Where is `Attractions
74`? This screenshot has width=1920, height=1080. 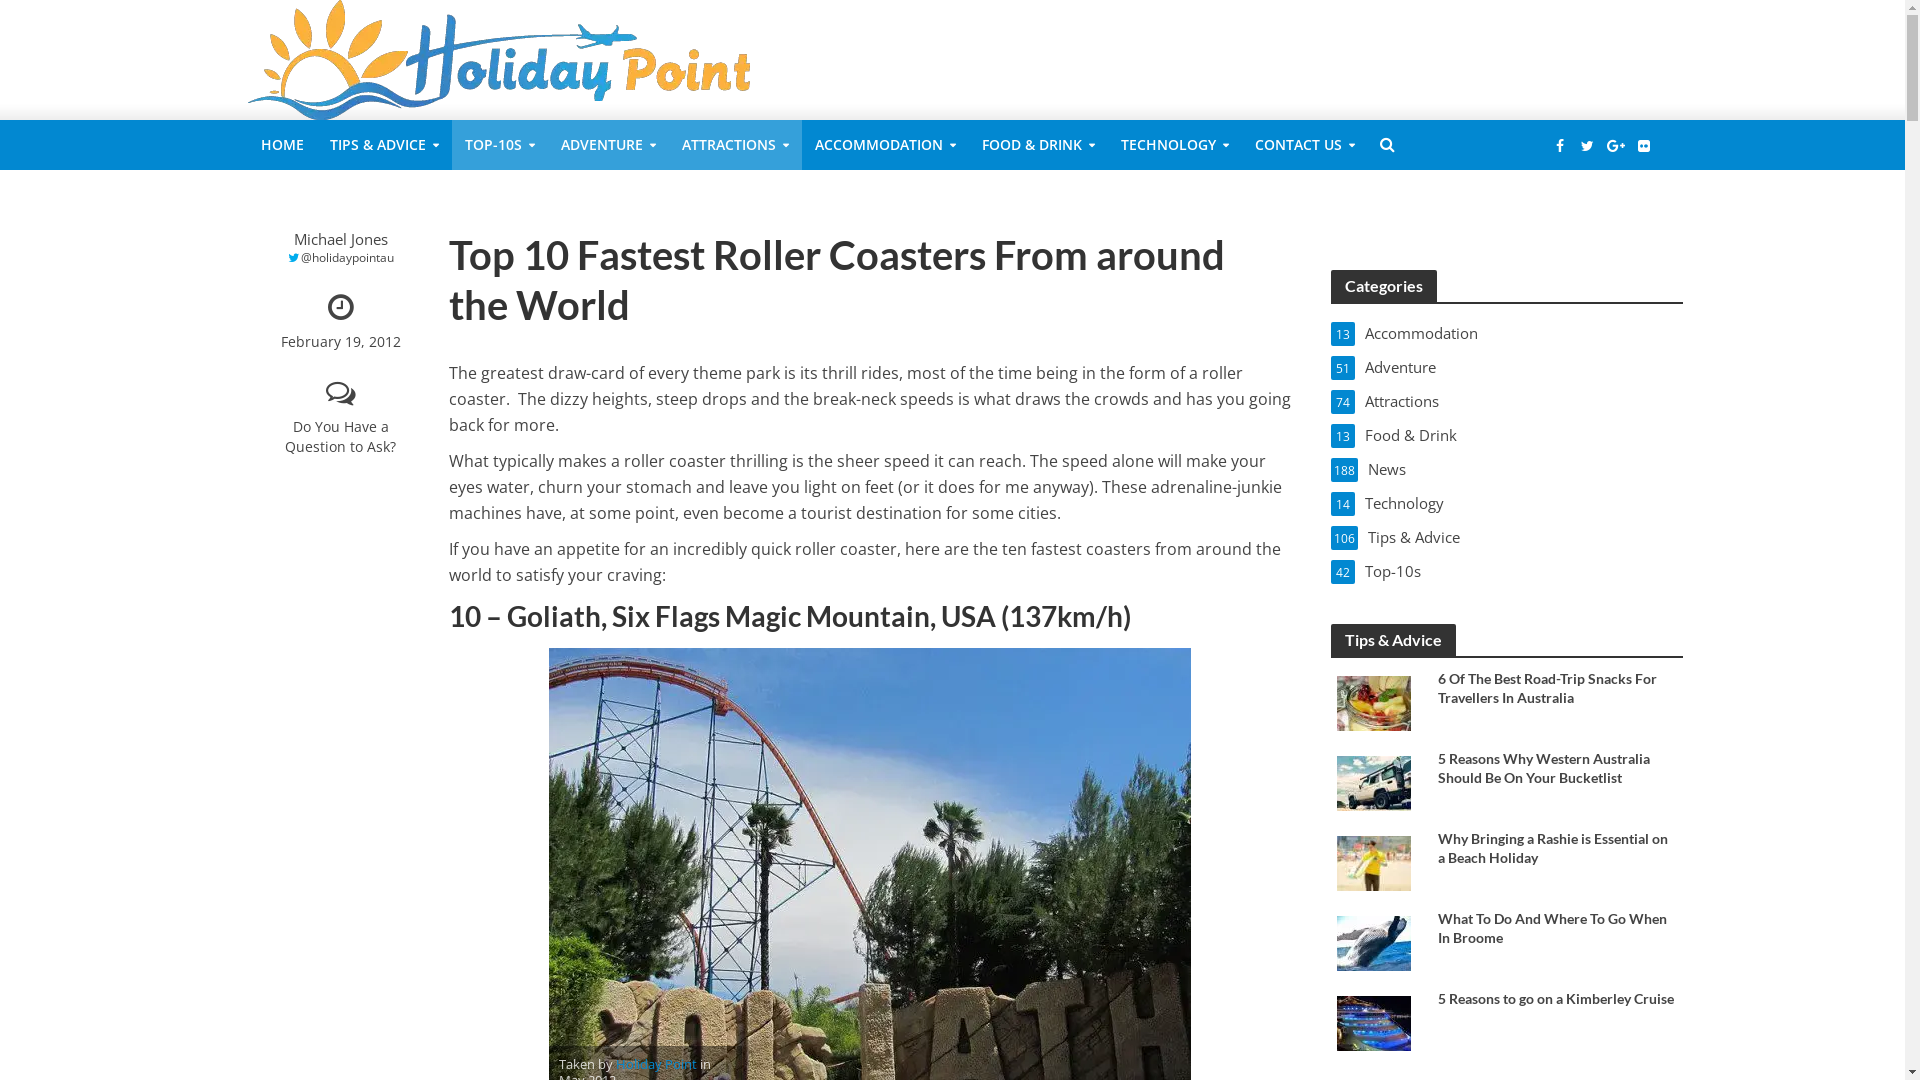
Attractions
74 is located at coordinates (1507, 401).